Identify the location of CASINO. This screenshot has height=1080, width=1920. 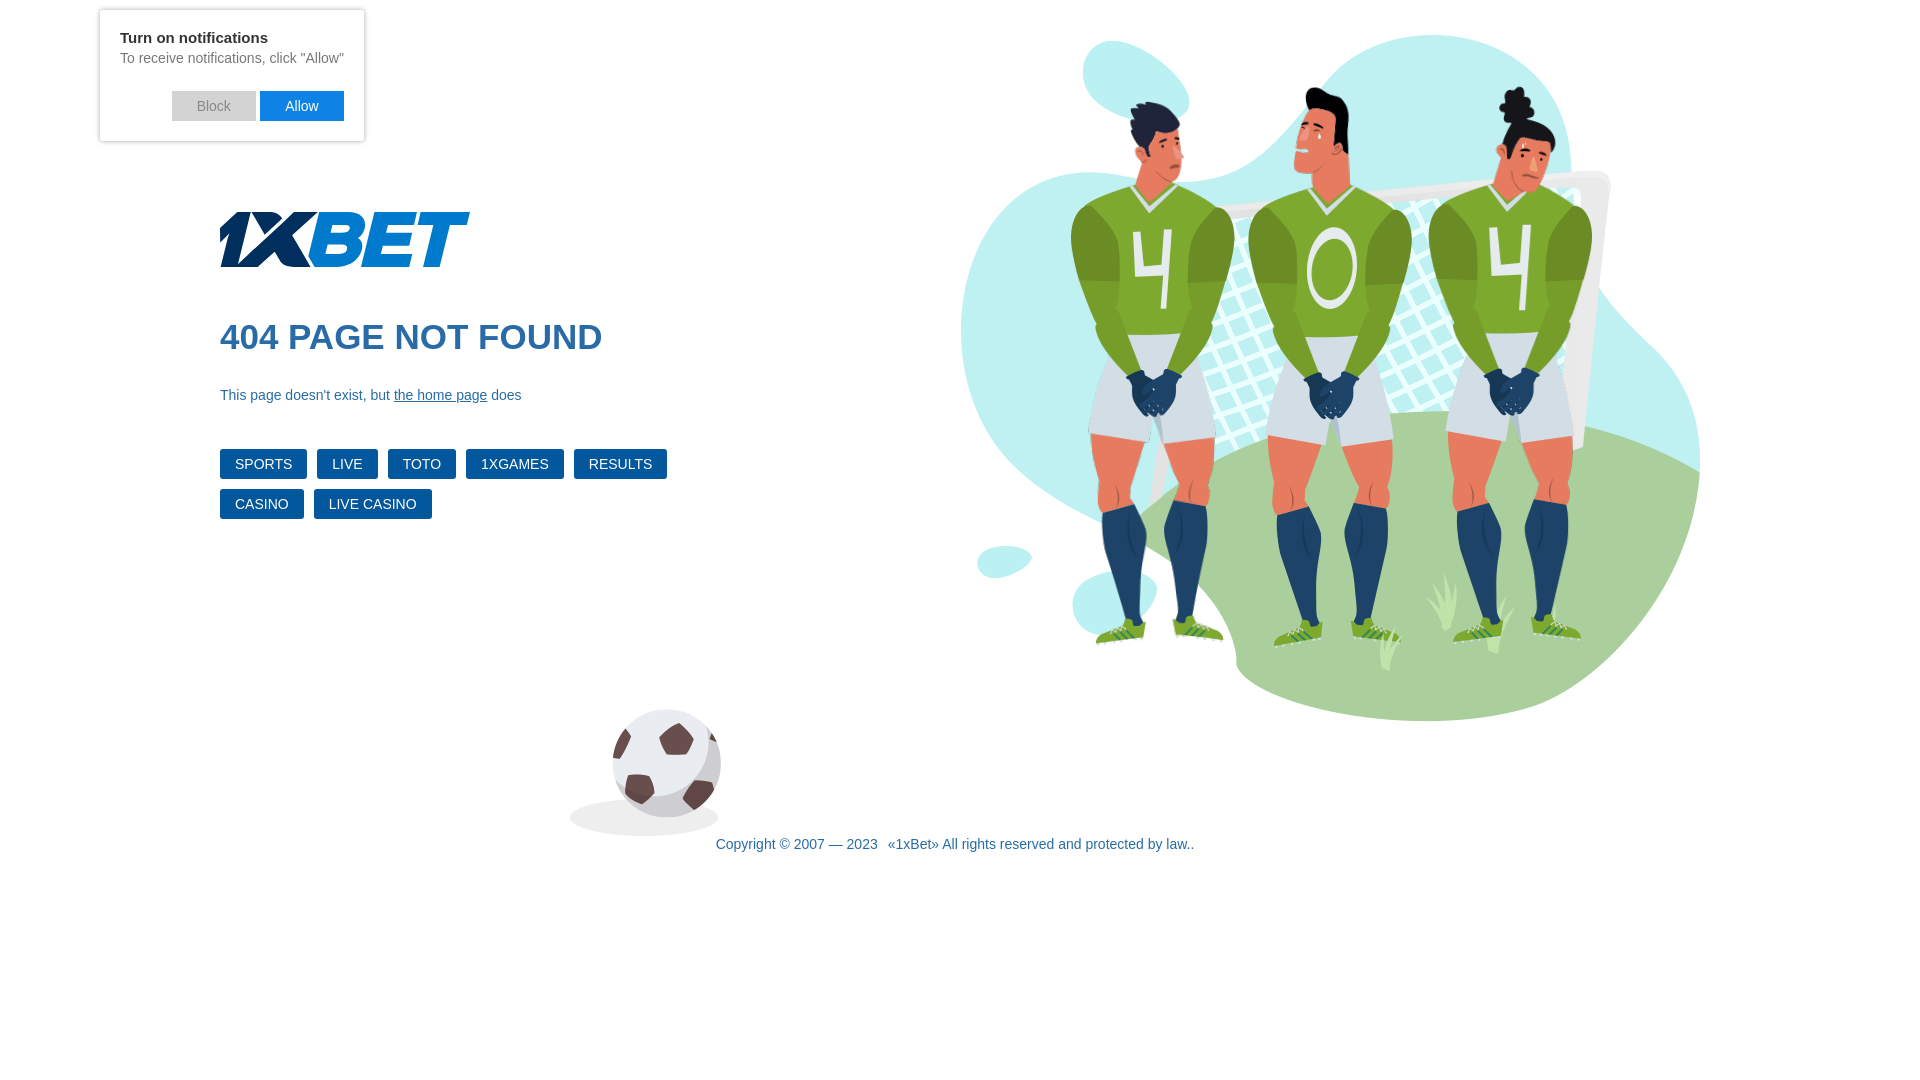
(262, 504).